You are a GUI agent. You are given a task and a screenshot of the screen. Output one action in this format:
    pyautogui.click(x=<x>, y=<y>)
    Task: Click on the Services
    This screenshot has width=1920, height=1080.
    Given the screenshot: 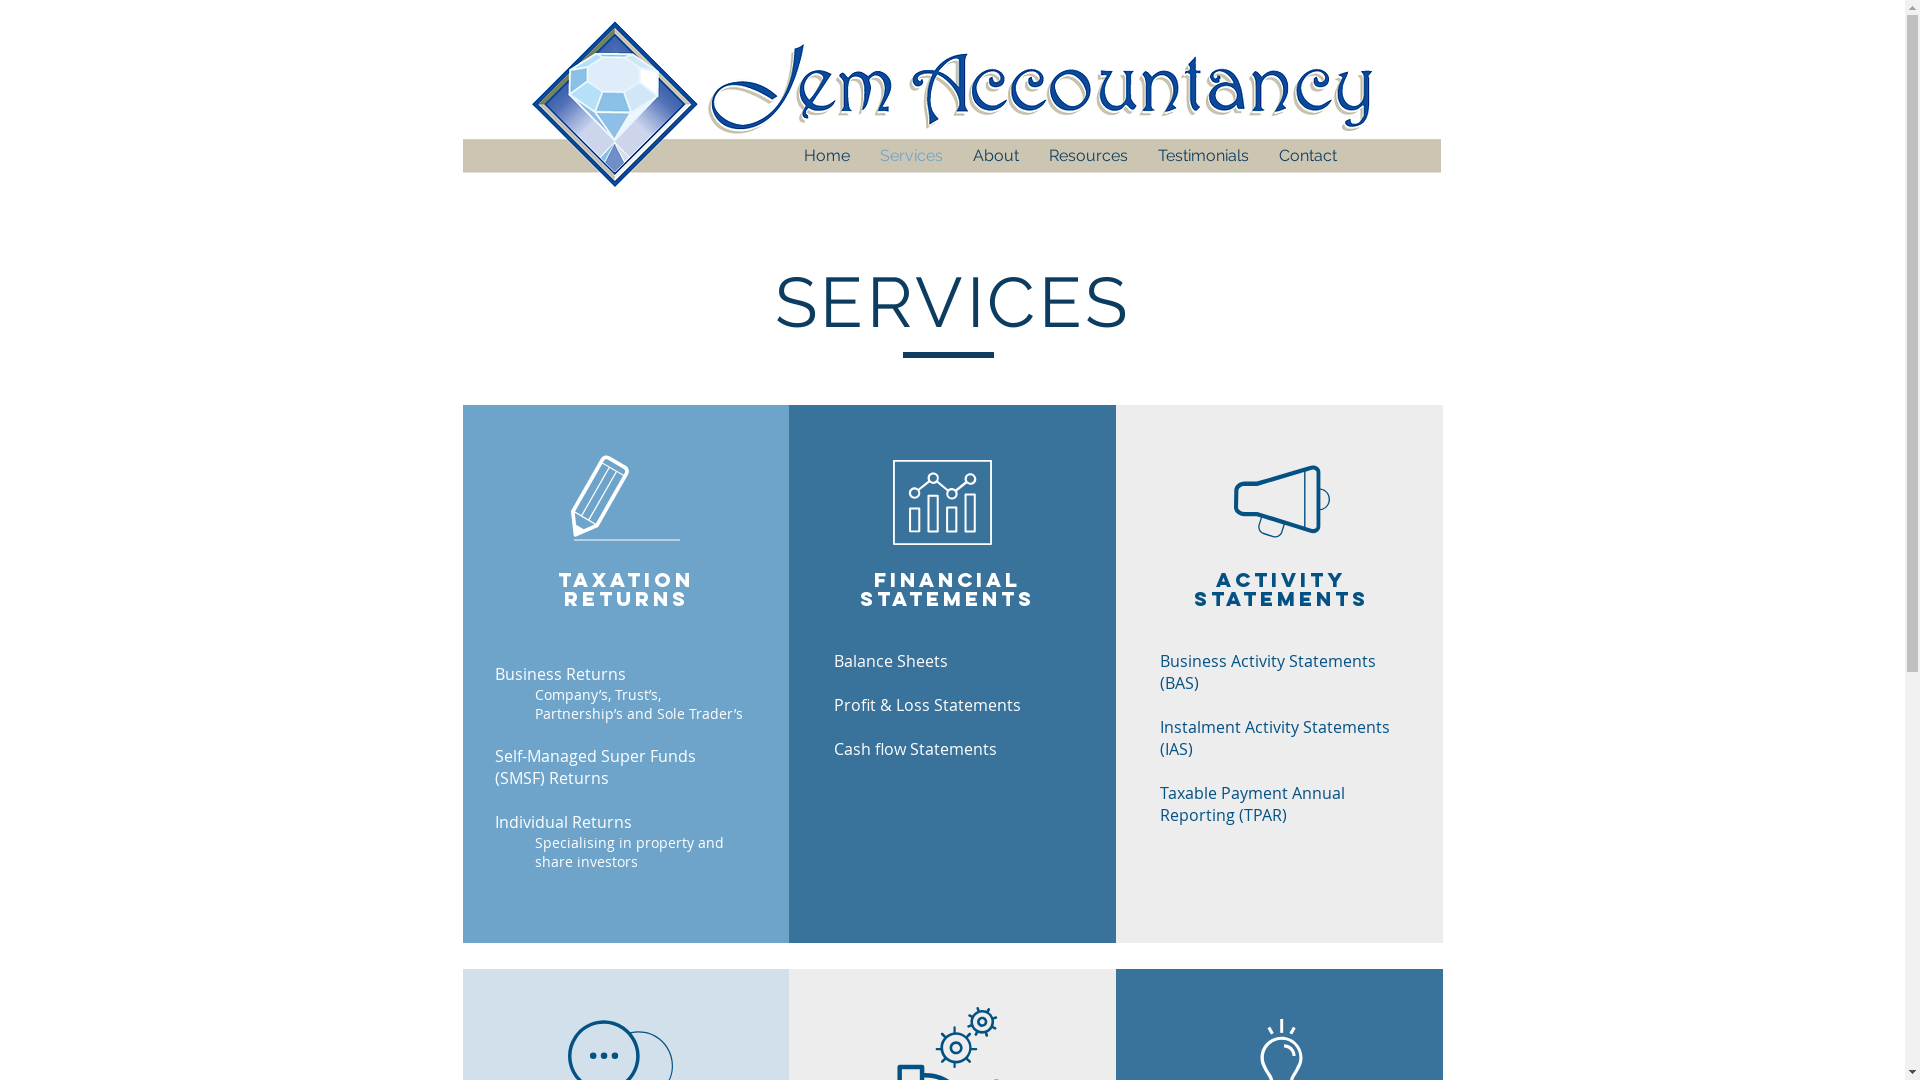 What is the action you would take?
    pyautogui.click(x=910, y=156)
    